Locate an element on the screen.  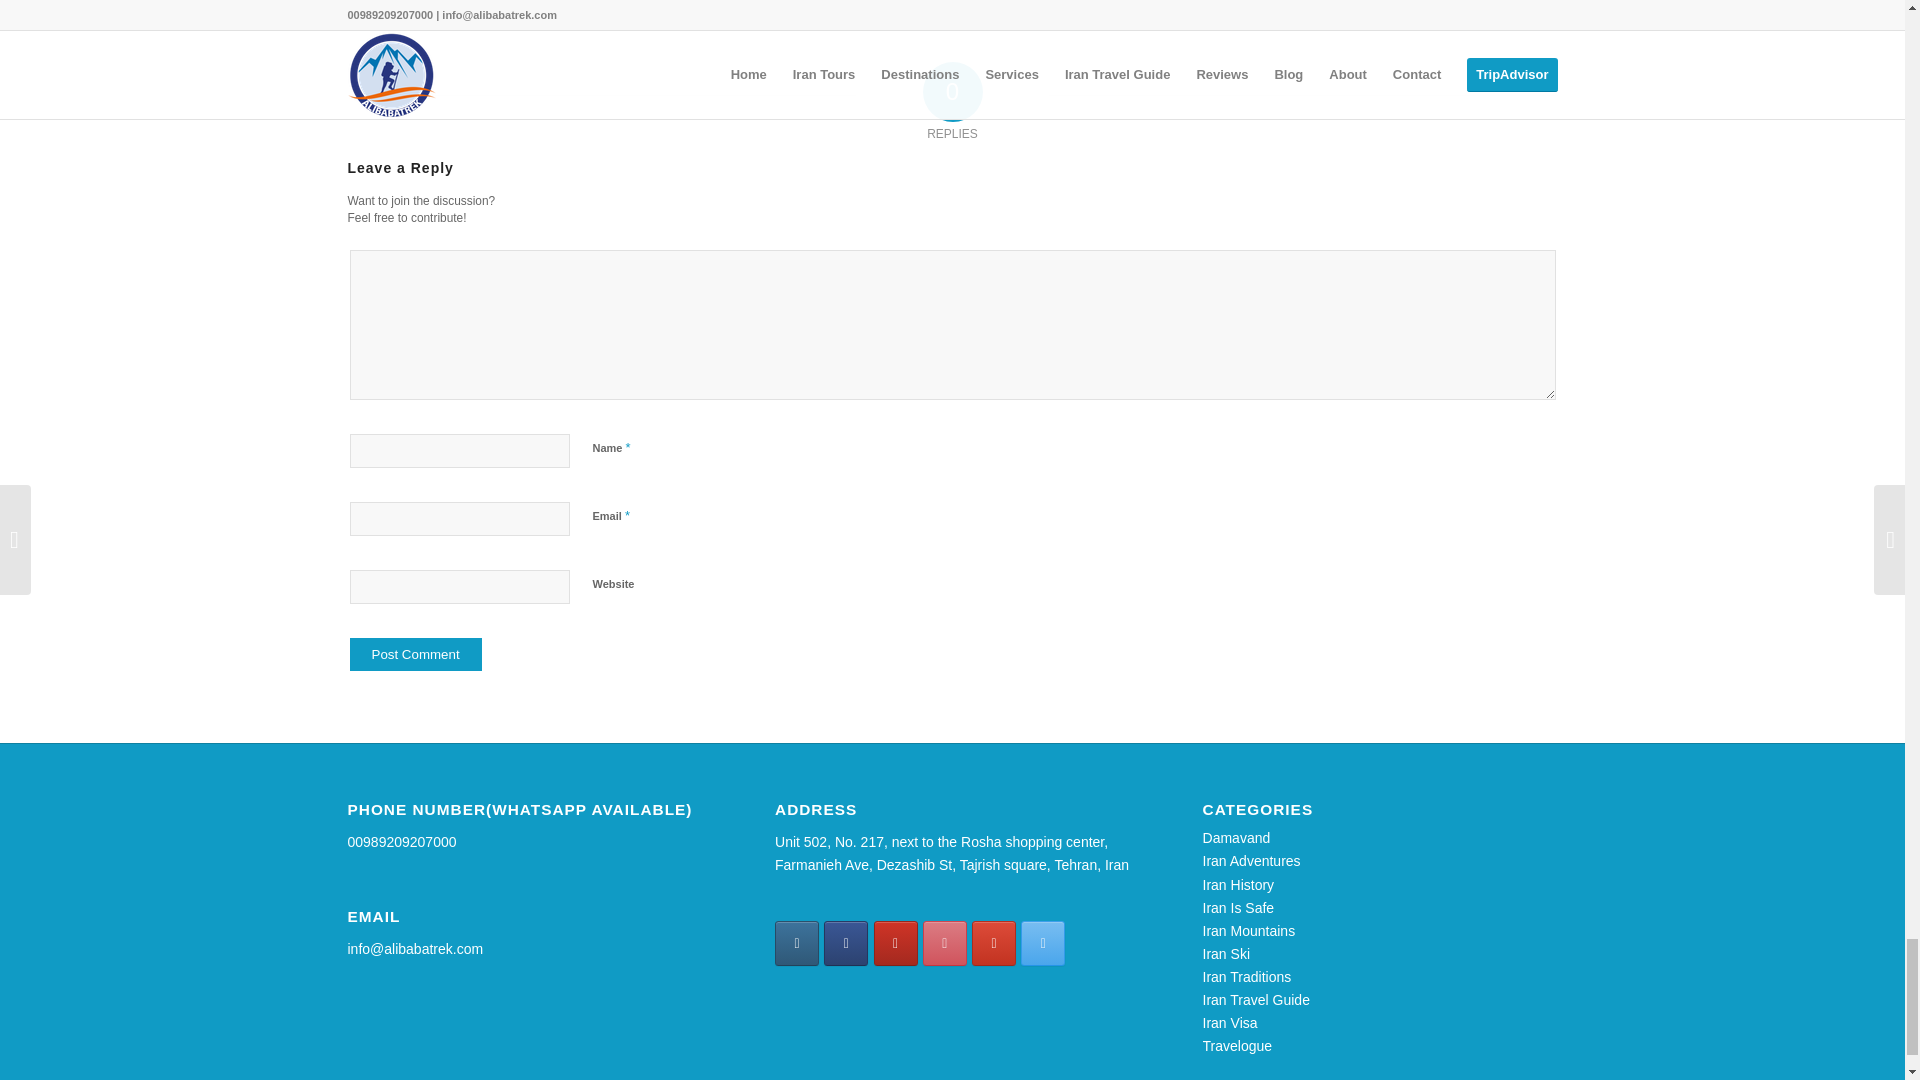
Instagram is located at coordinates (797, 943).